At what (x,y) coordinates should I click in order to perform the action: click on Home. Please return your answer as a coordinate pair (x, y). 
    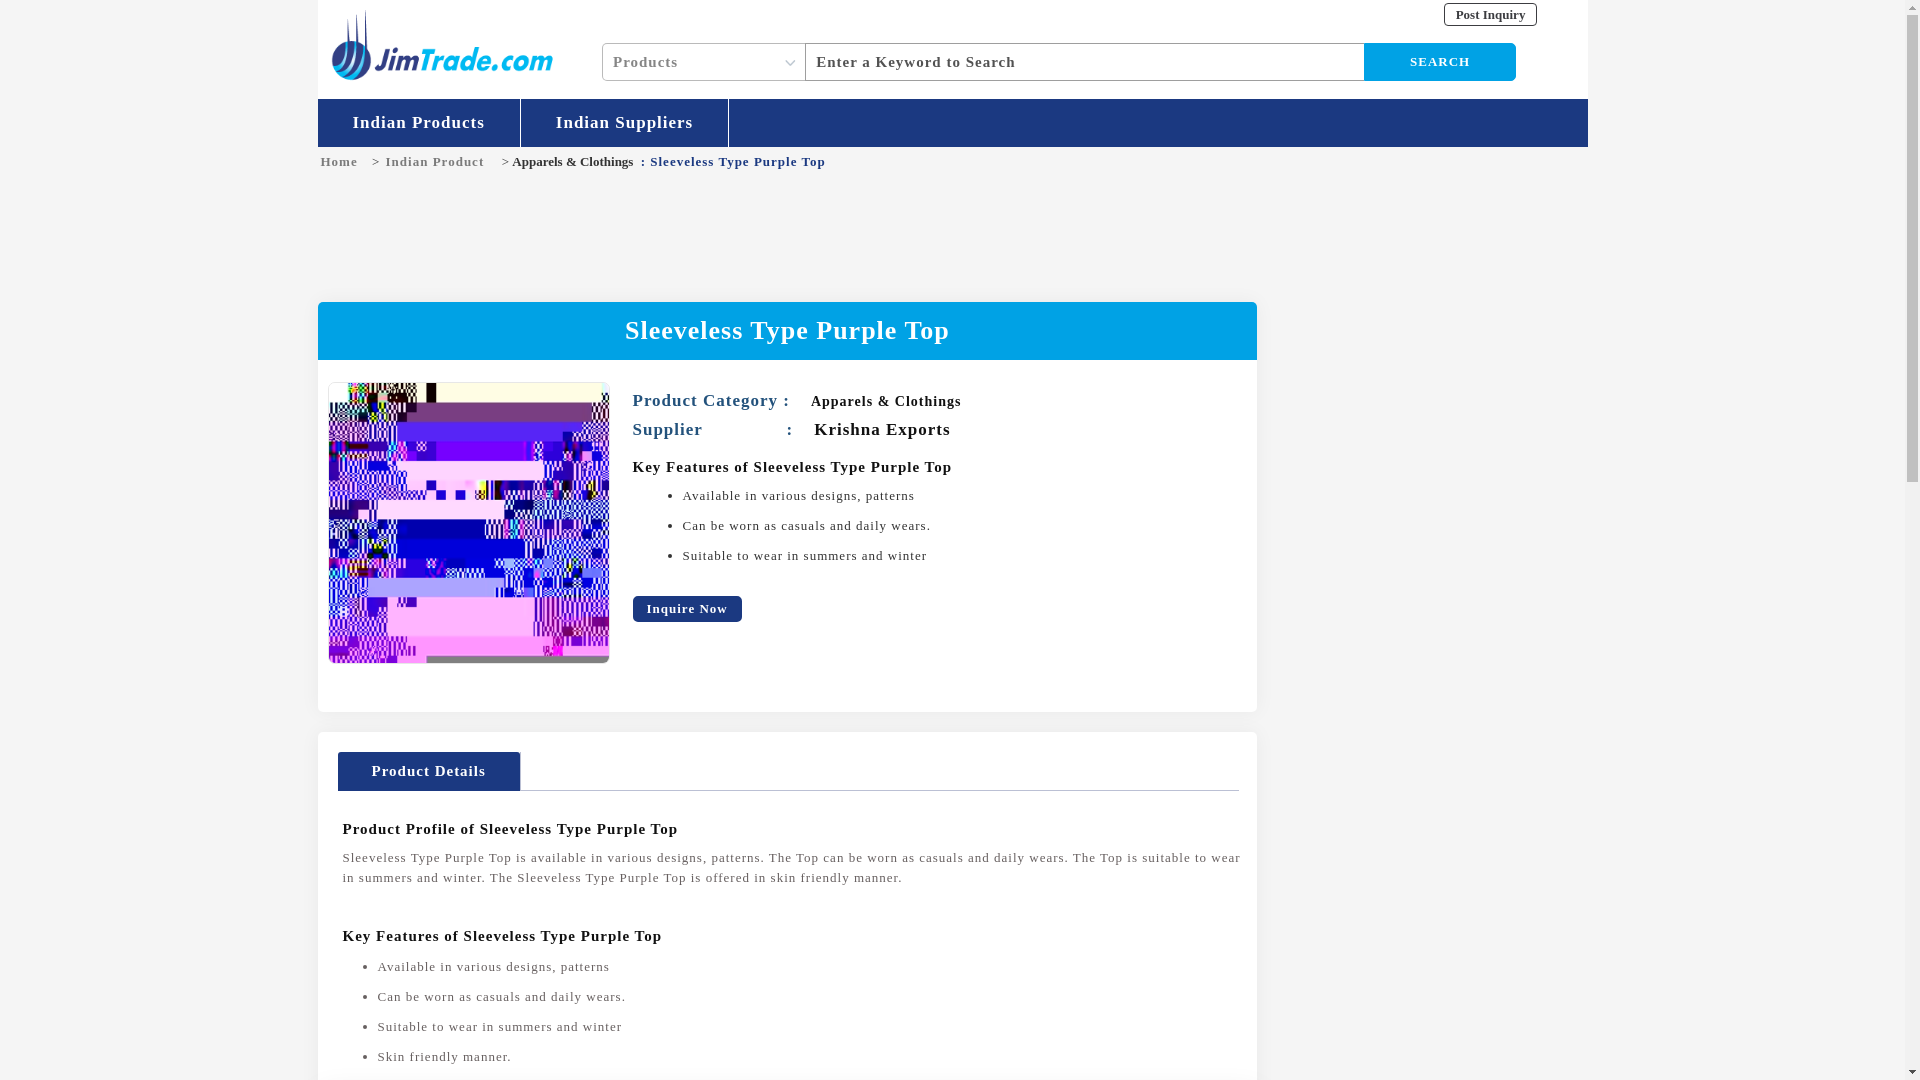
    Looking at the image, I should click on (343, 161).